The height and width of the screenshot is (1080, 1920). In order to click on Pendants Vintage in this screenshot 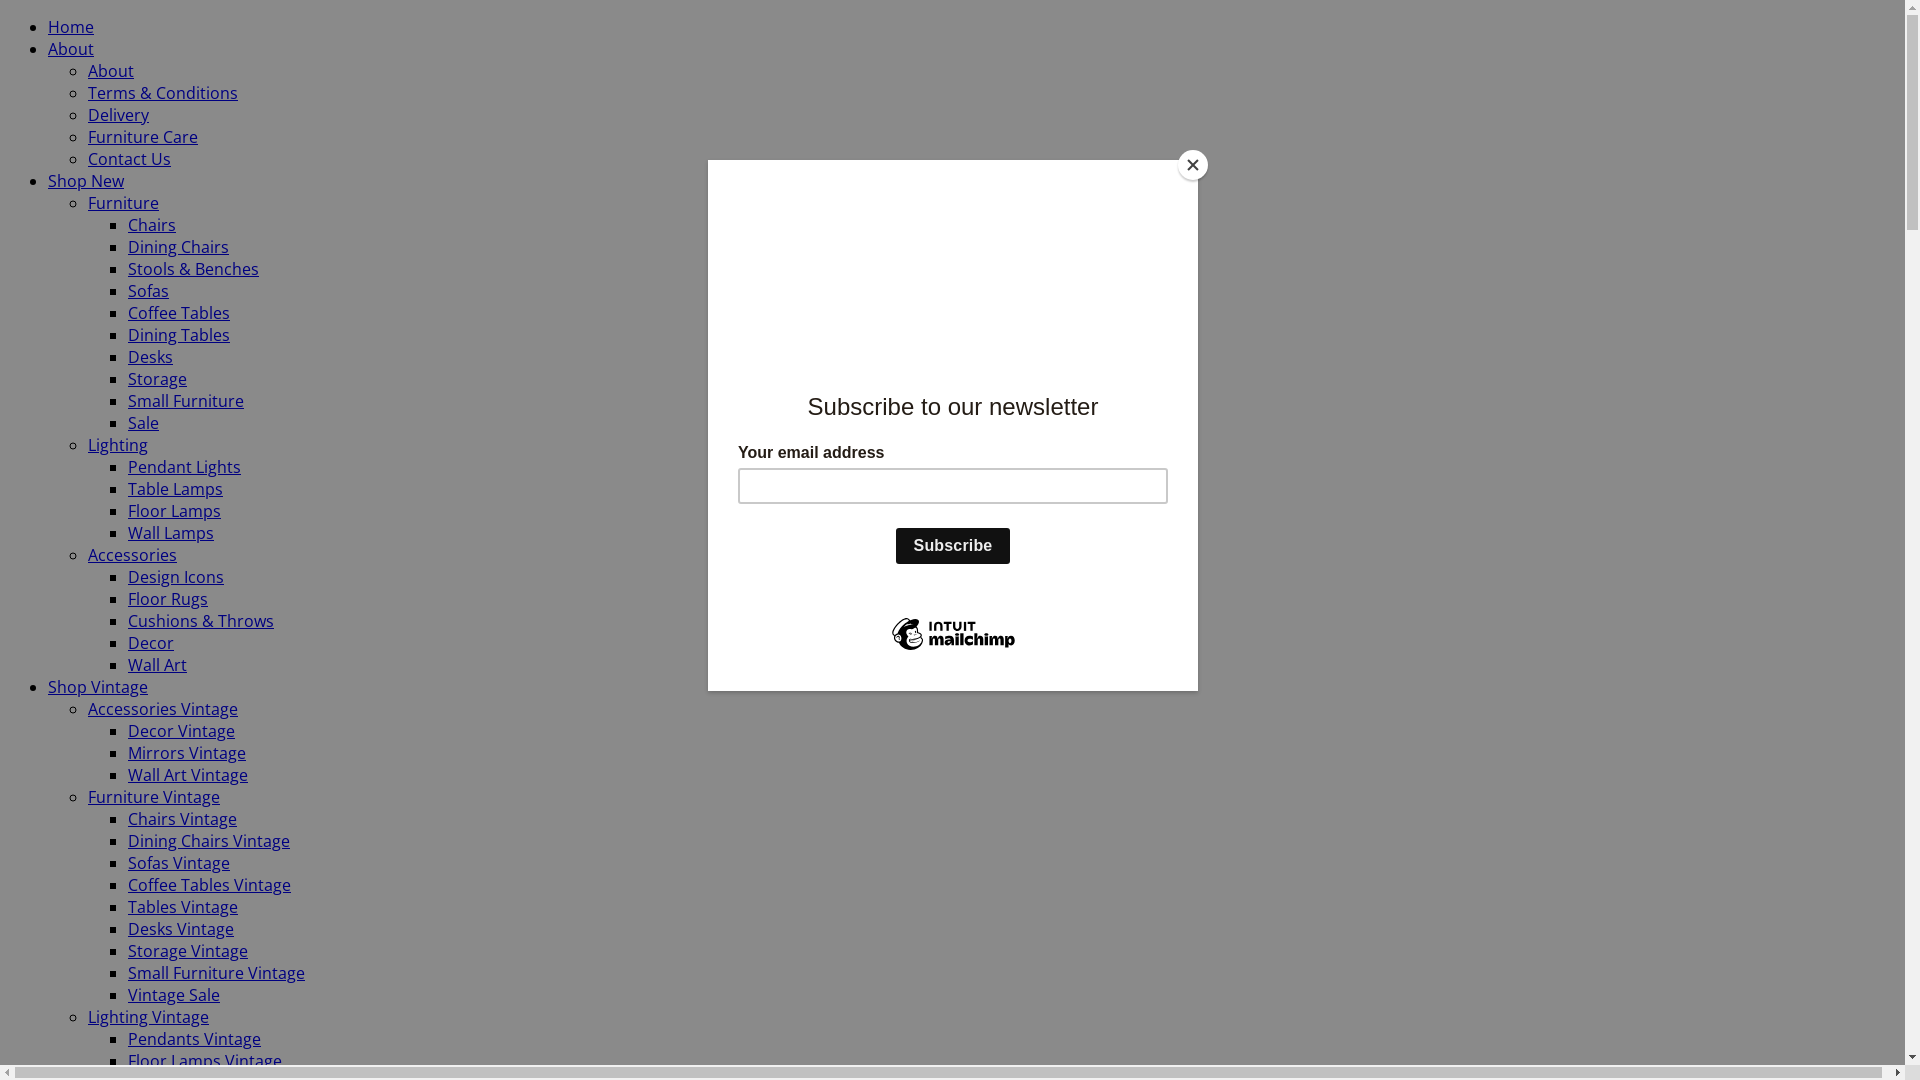, I will do `click(194, 1039)`.